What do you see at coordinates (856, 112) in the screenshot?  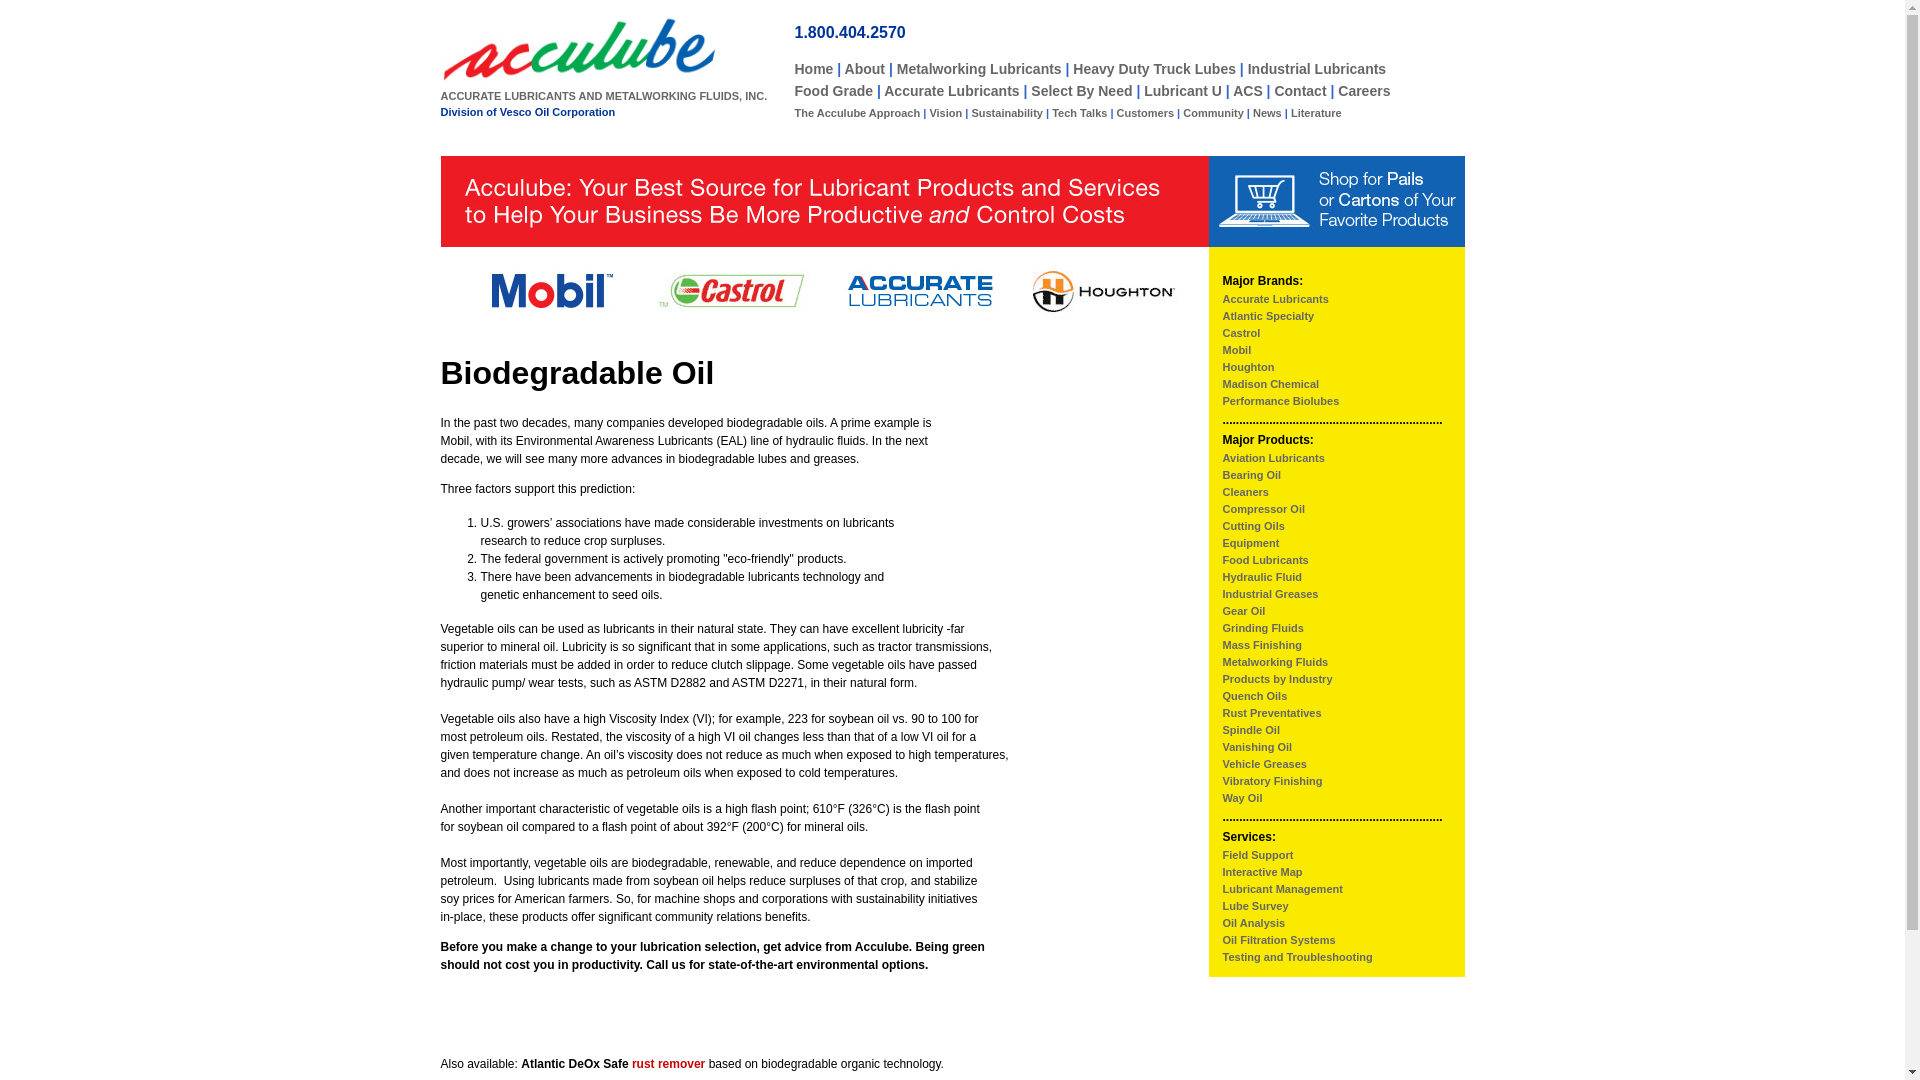 I see `The Acculube Approach` at bounding box center [856, 112].